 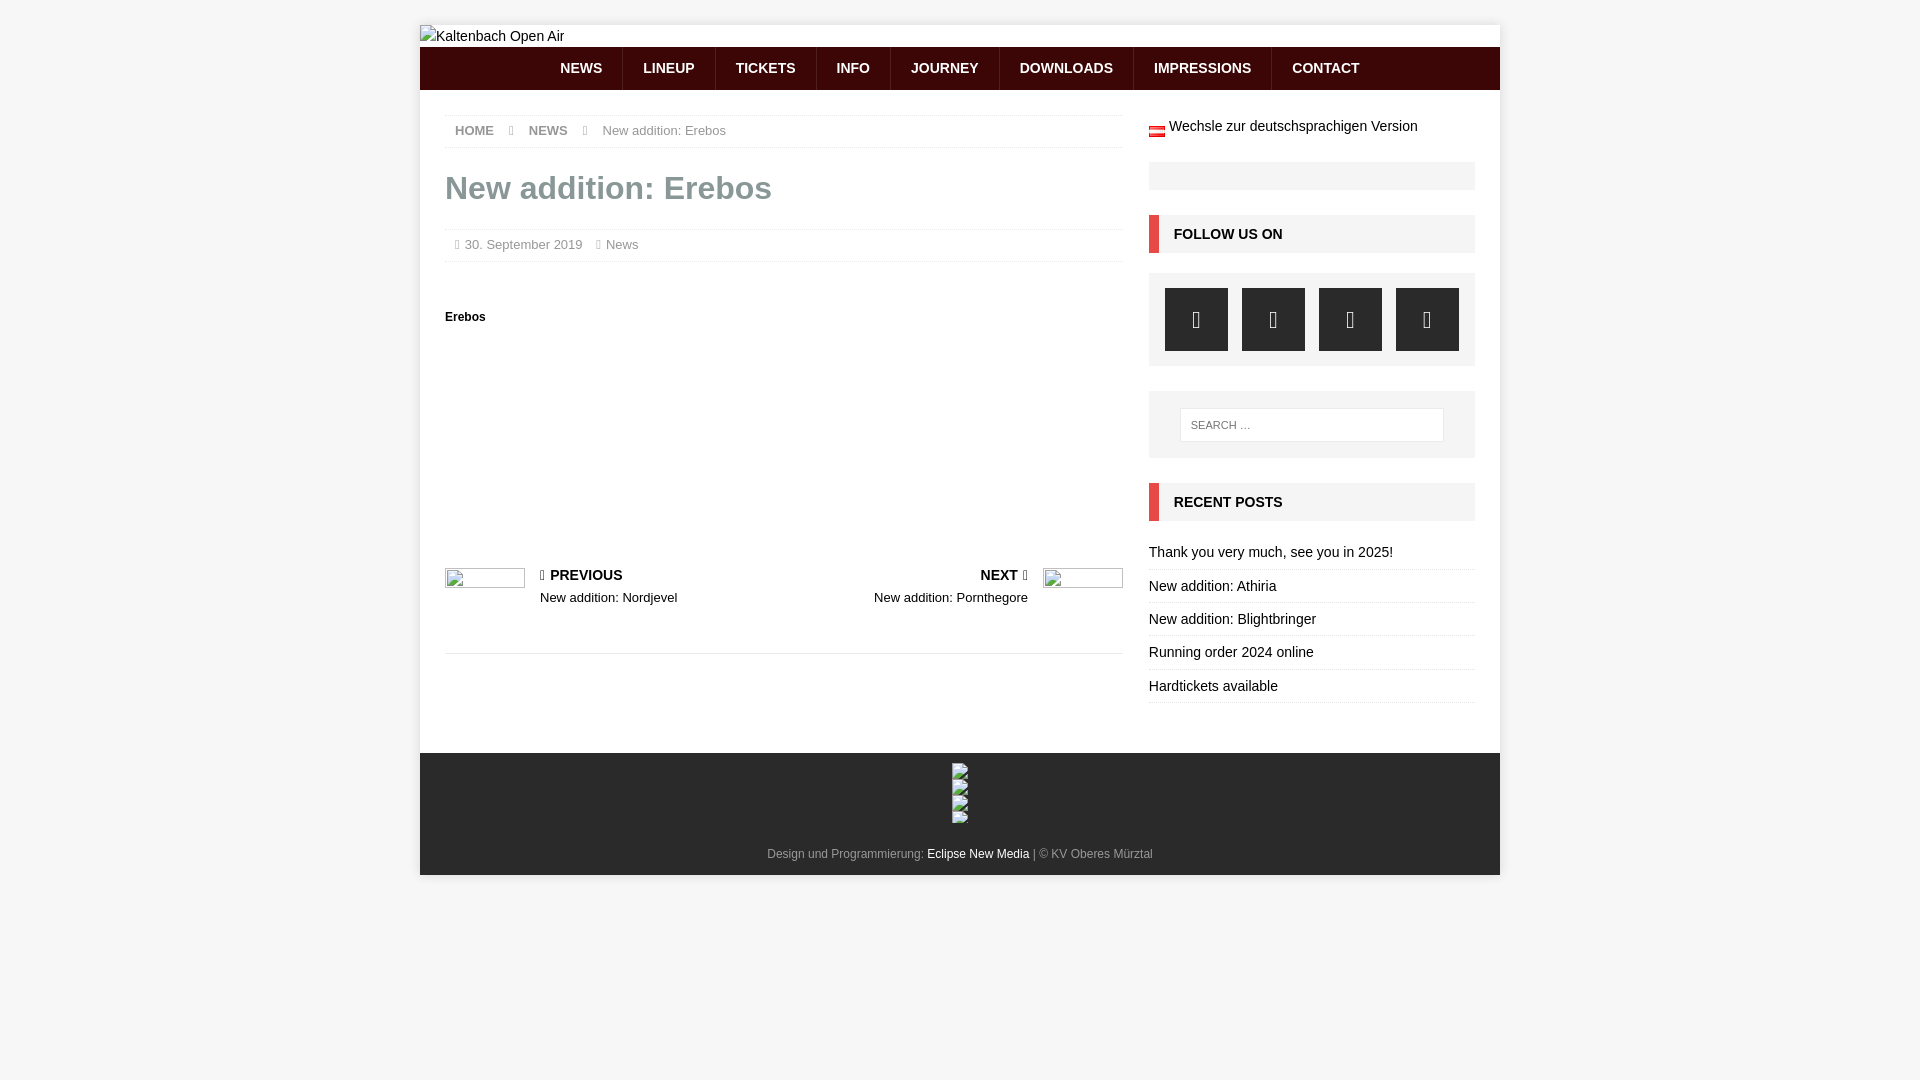 I want to click on New addition: Athiria, so click(x=1212, y=586).